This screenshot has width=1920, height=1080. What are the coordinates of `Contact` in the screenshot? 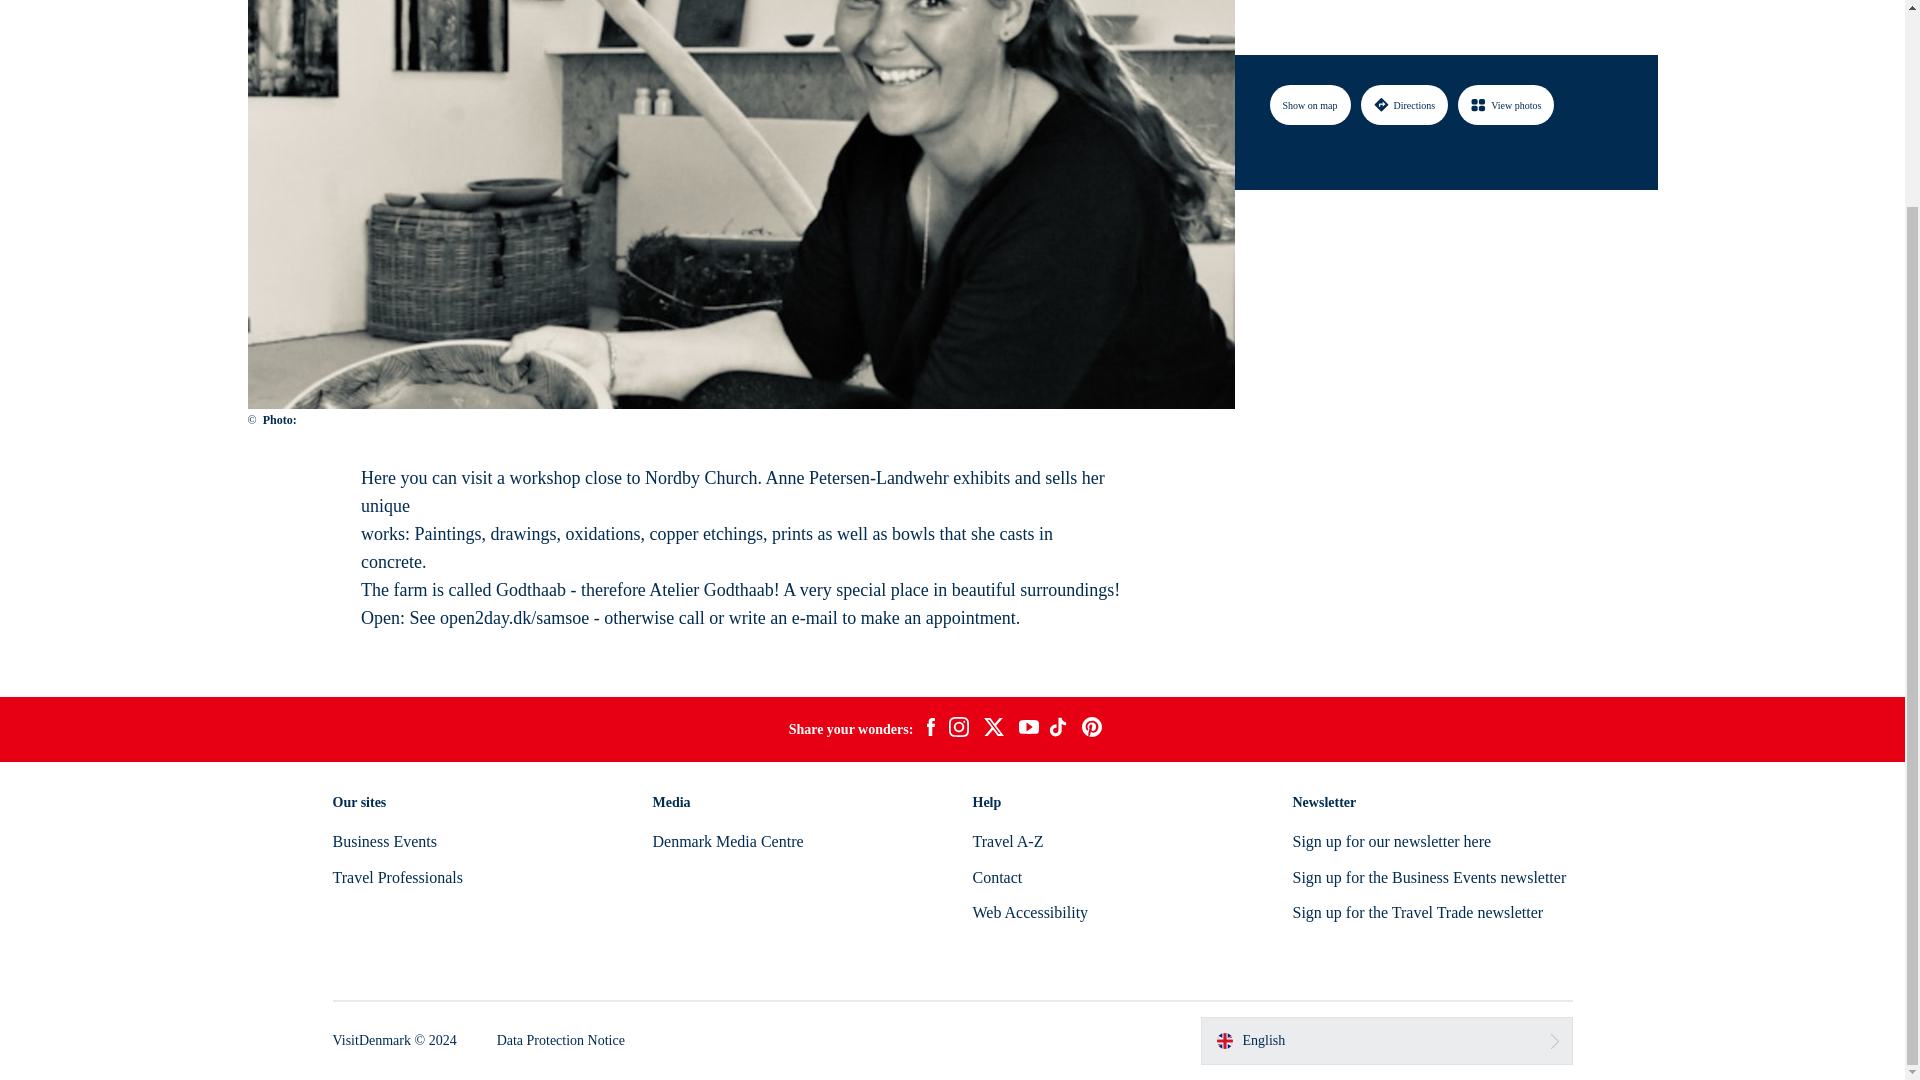 It's located at (996, 877).